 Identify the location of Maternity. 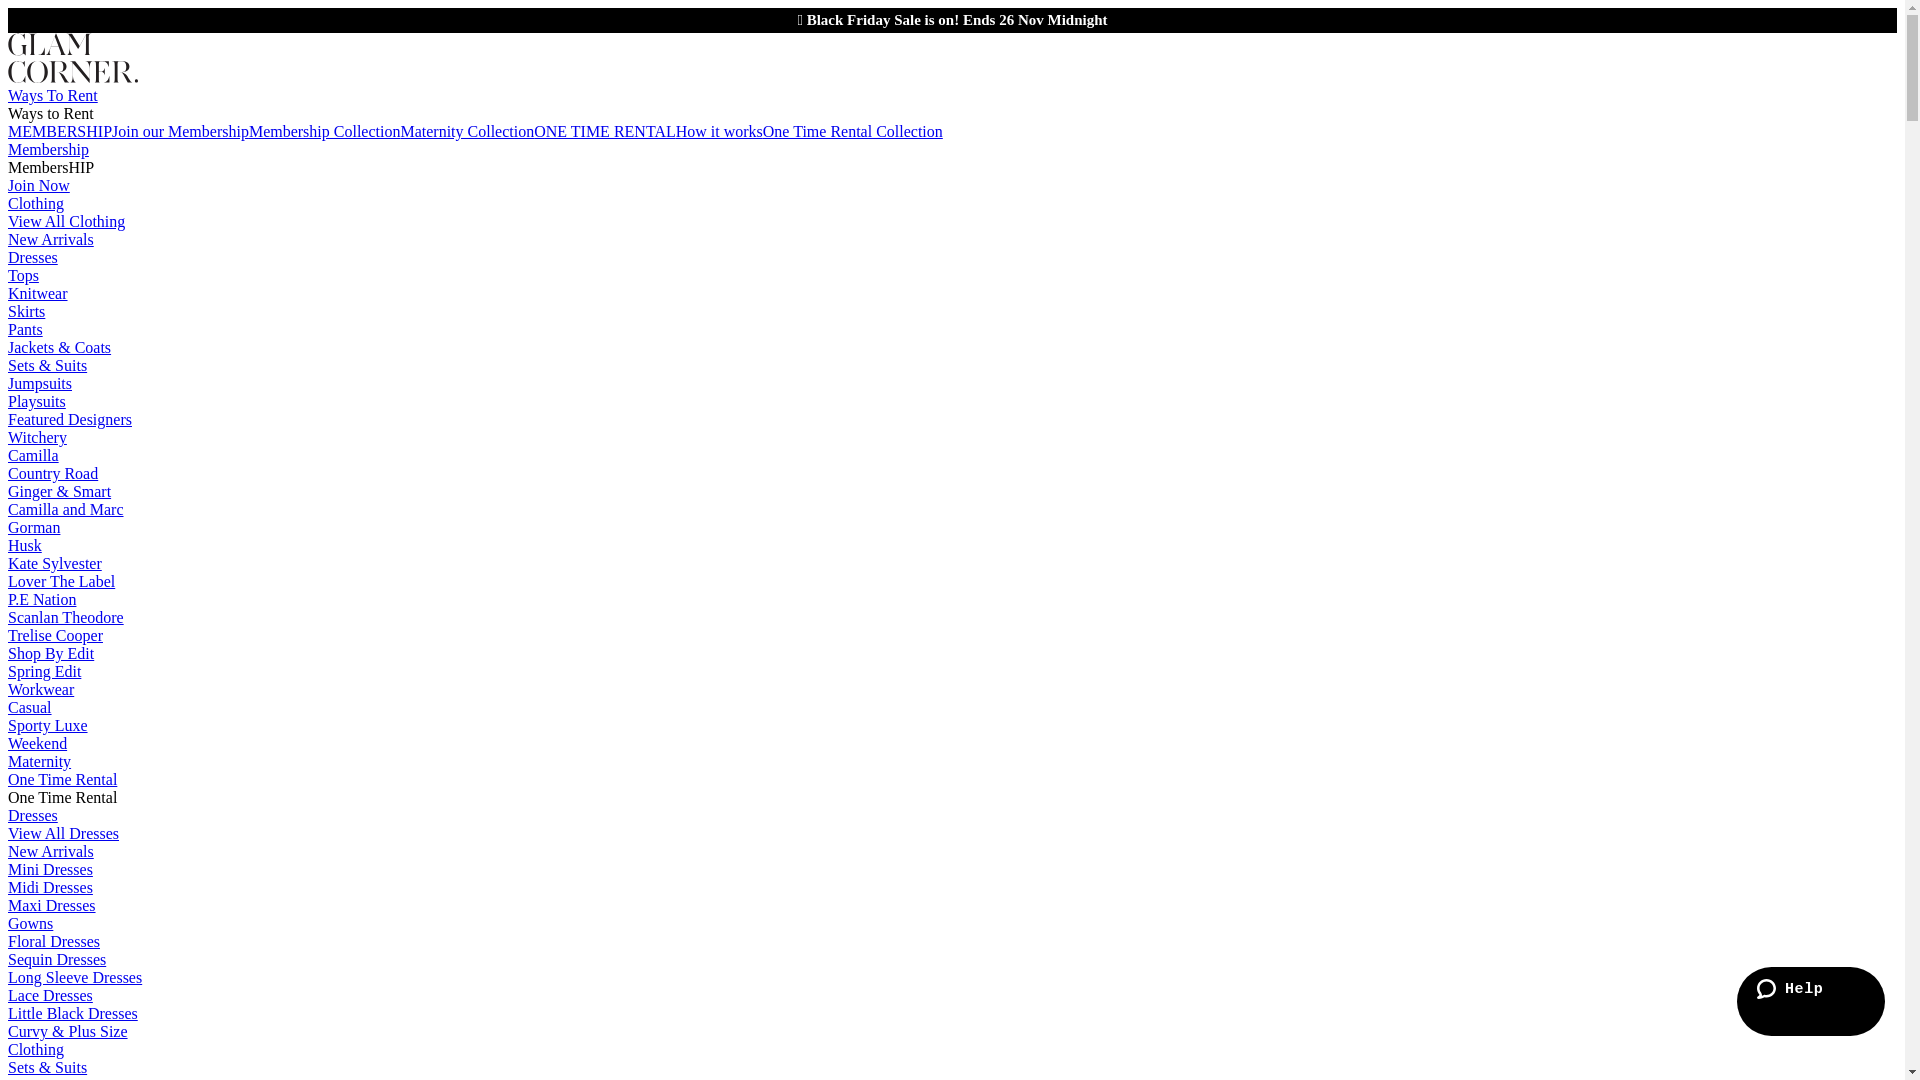
(40, 761).